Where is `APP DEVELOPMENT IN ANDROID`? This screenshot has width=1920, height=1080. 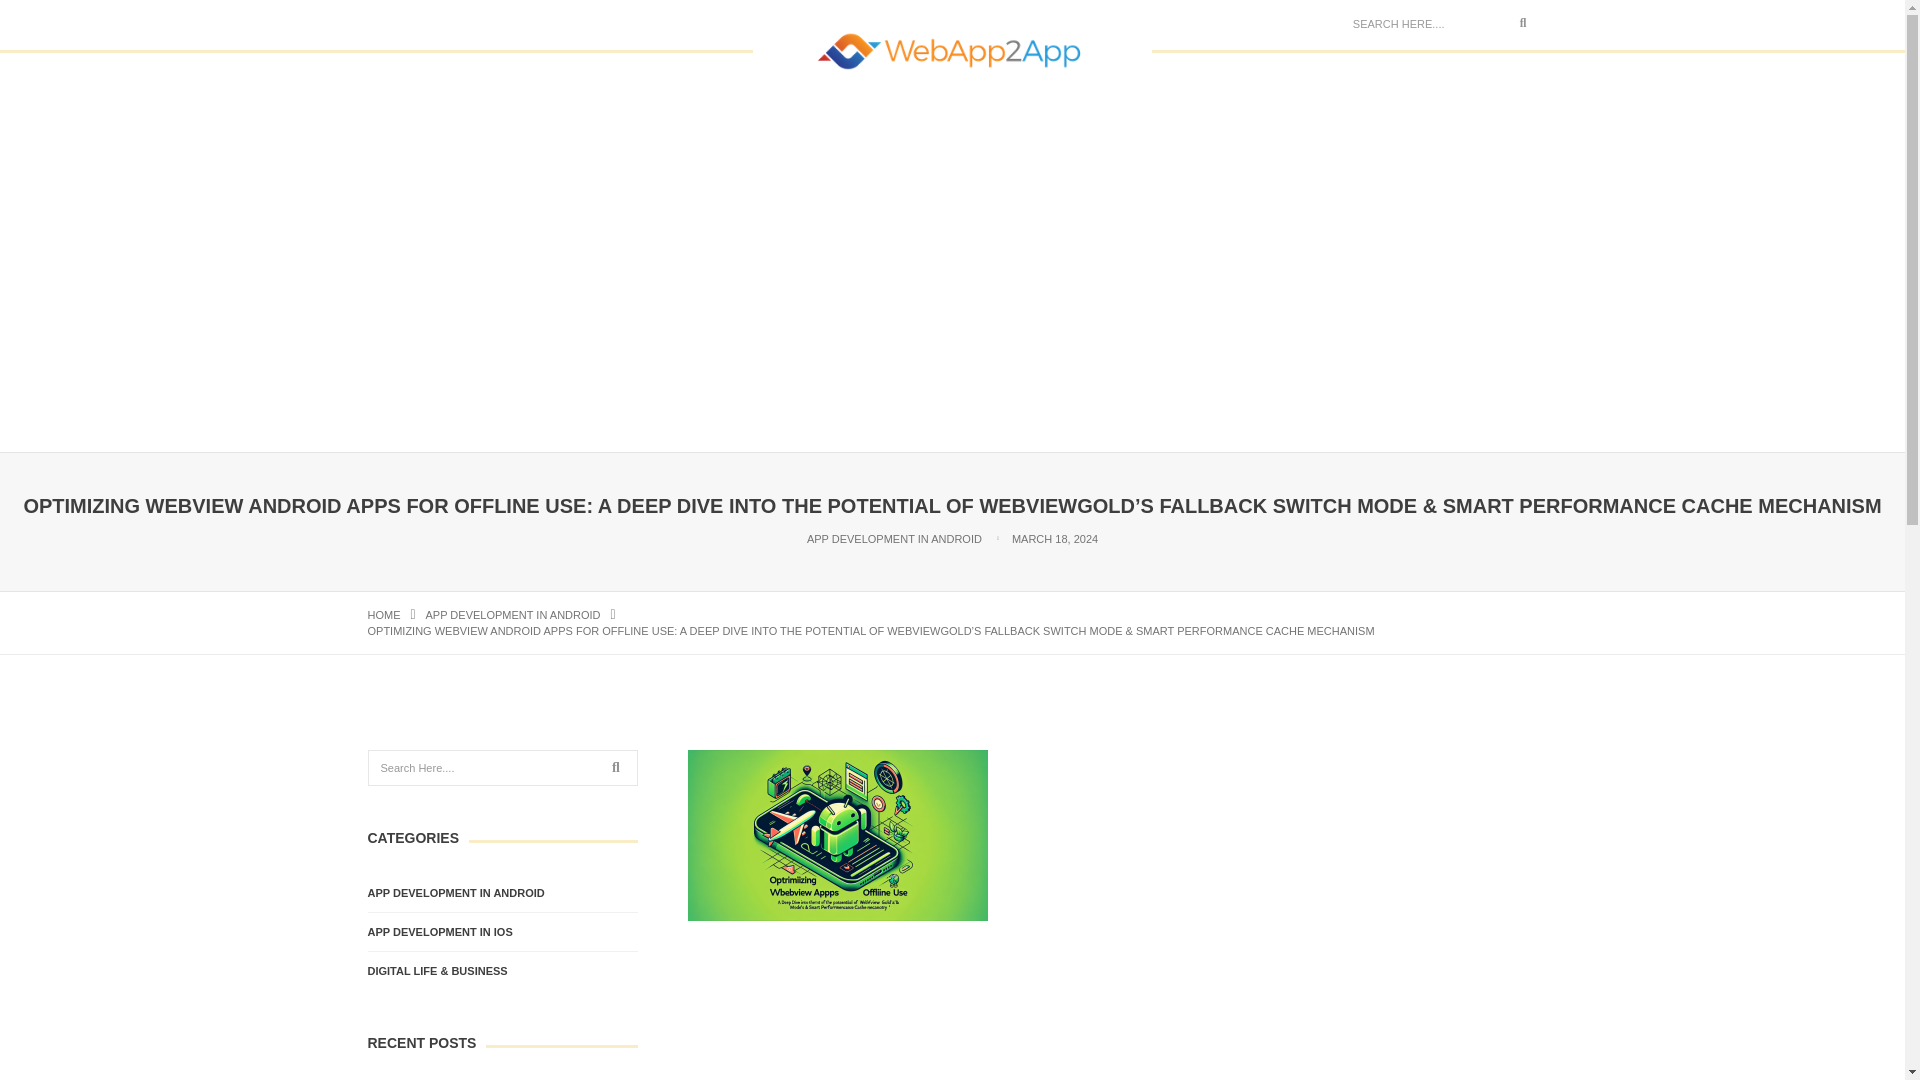
APP DEVELOPMENT IN ANDROID is located at coordinates (894, 539).